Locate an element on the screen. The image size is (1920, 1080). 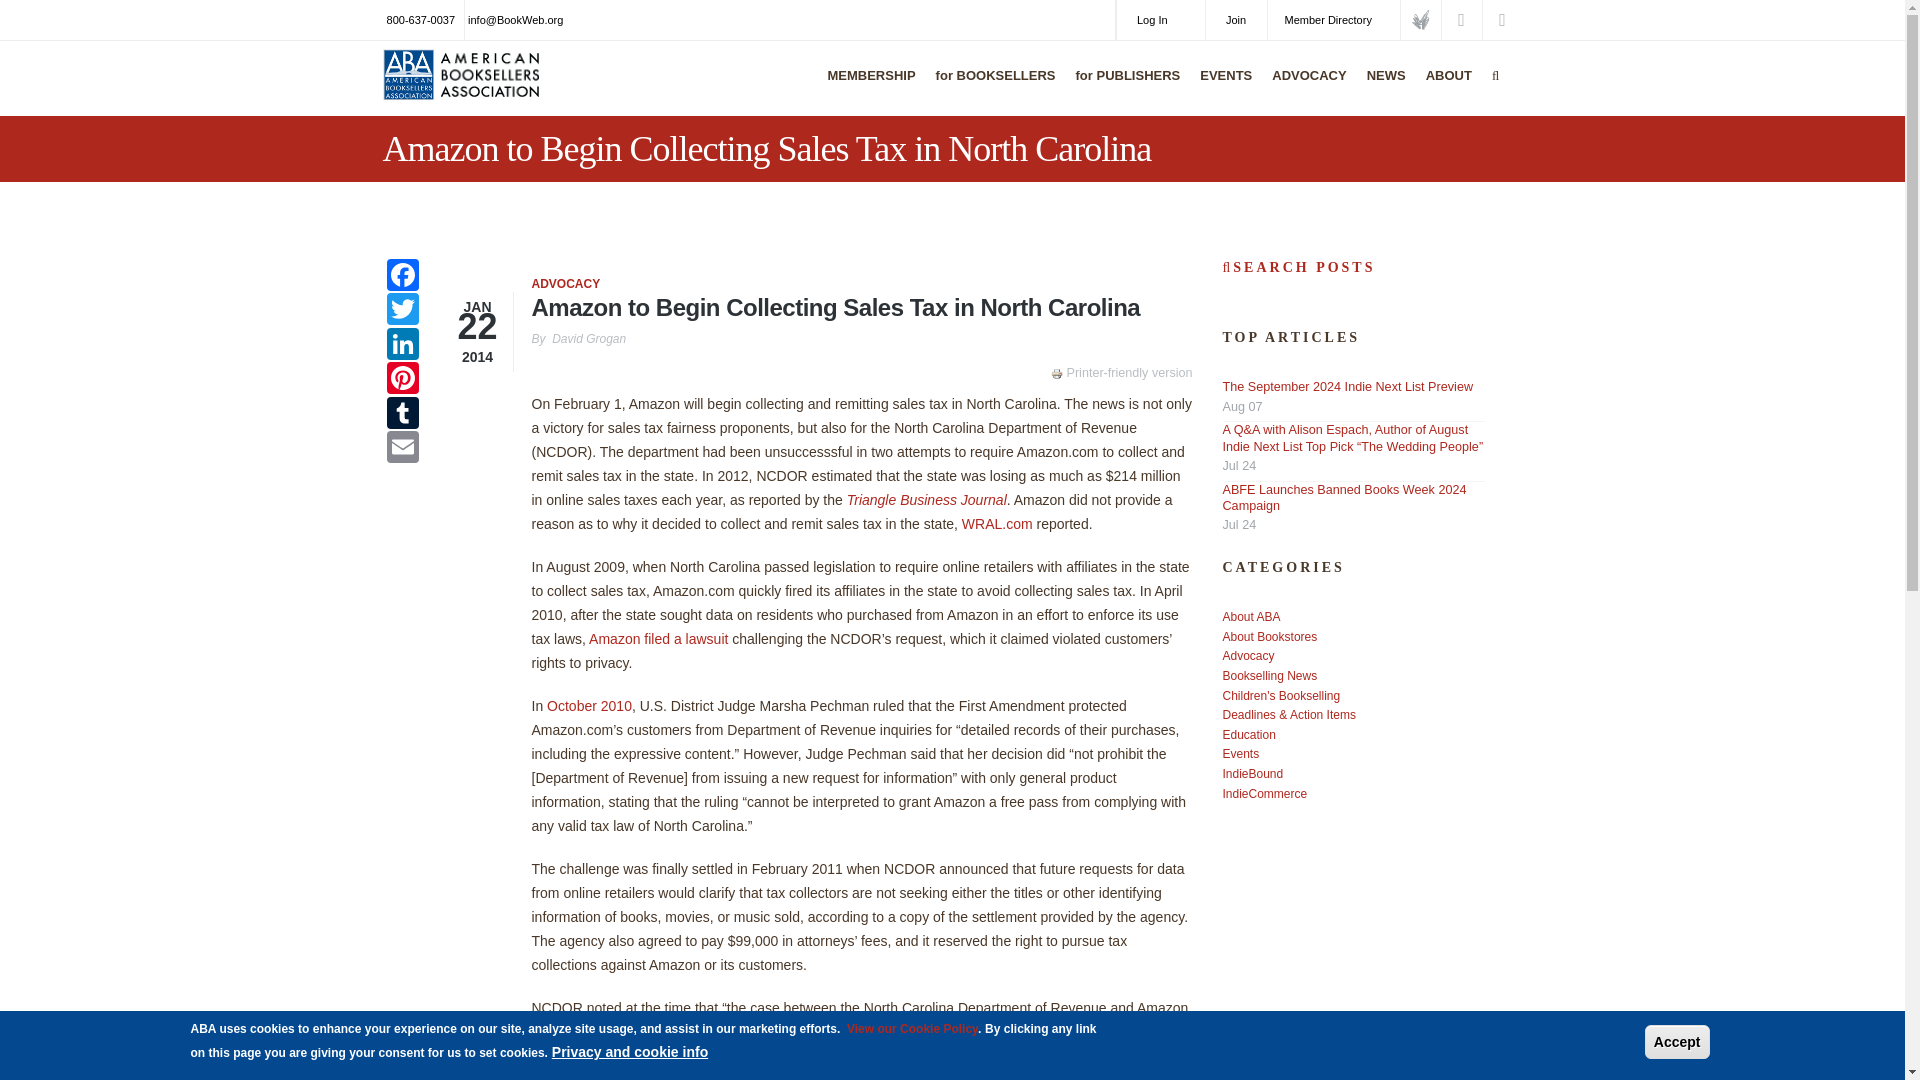
Privacy and cookie info is located at coordinates (630, 1052).